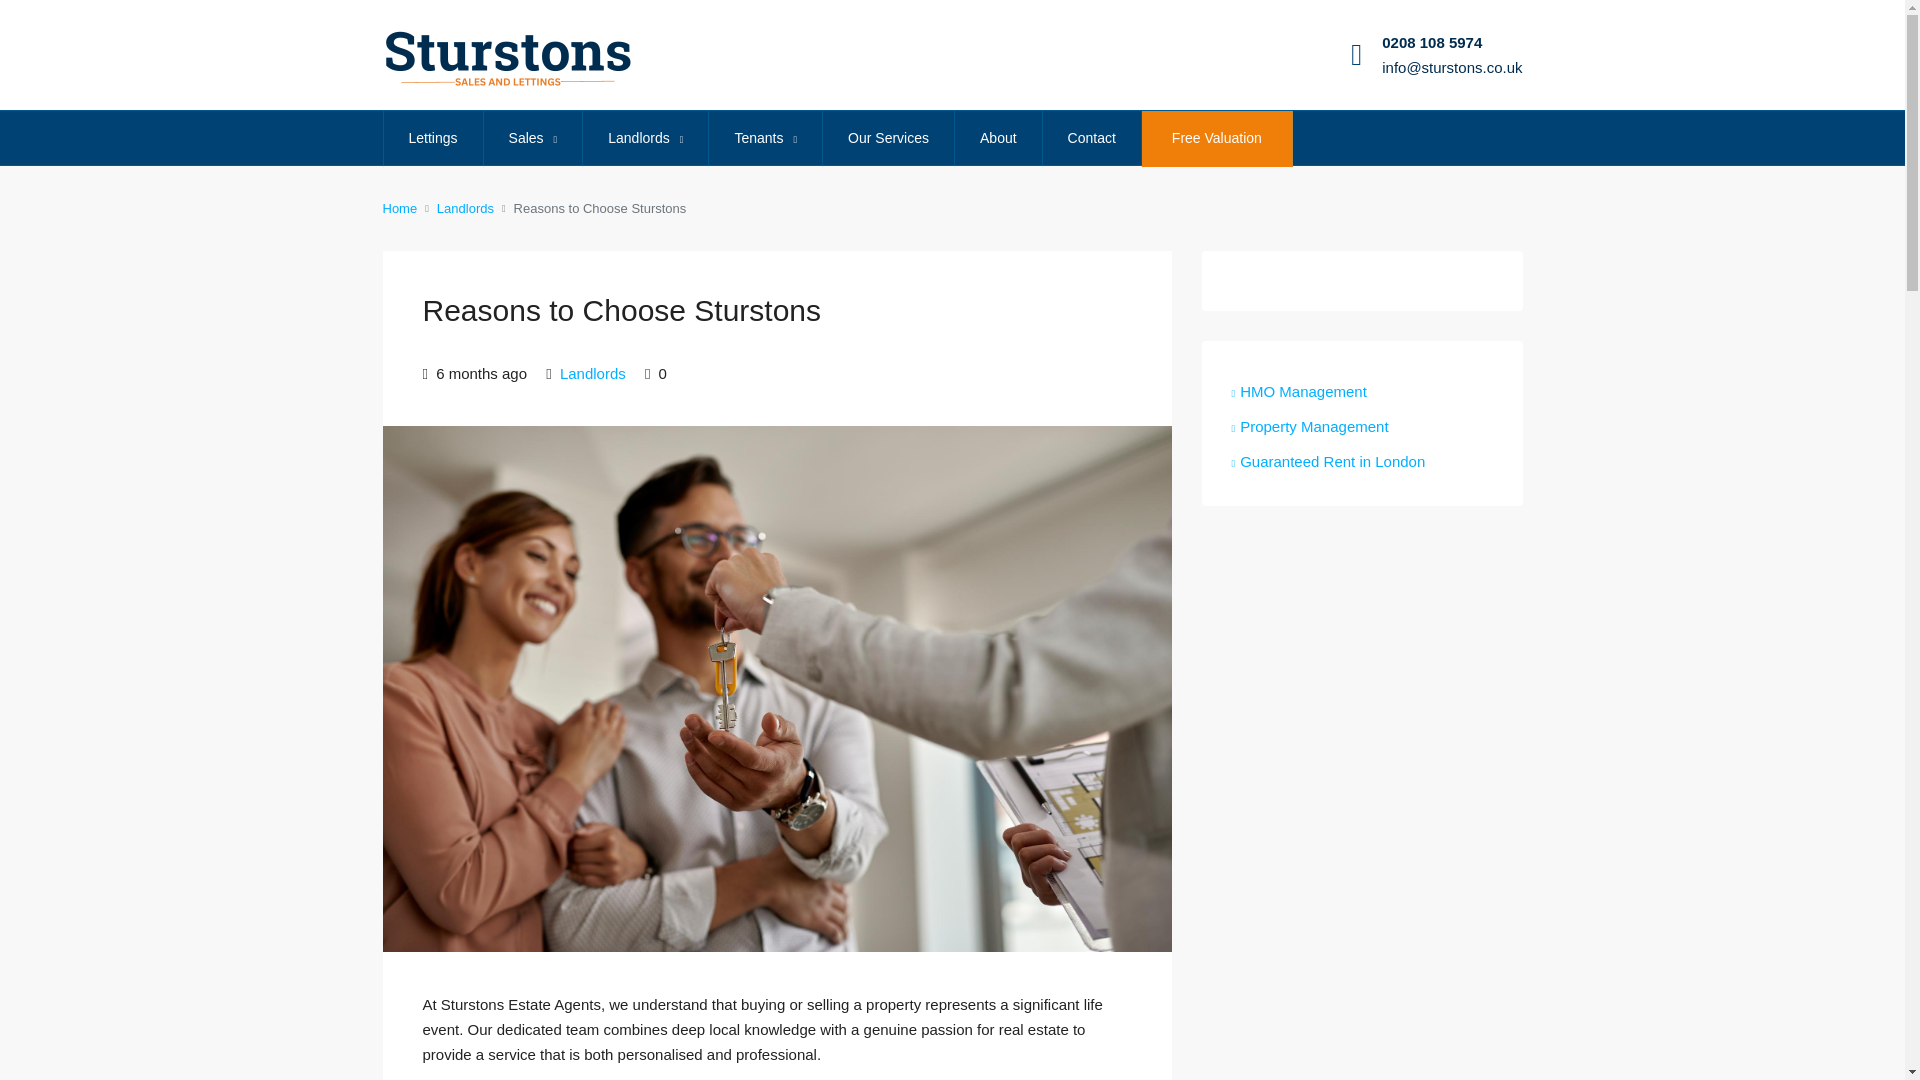 The image size is (1920, 1080). I want to click on About, so click(998, 138).